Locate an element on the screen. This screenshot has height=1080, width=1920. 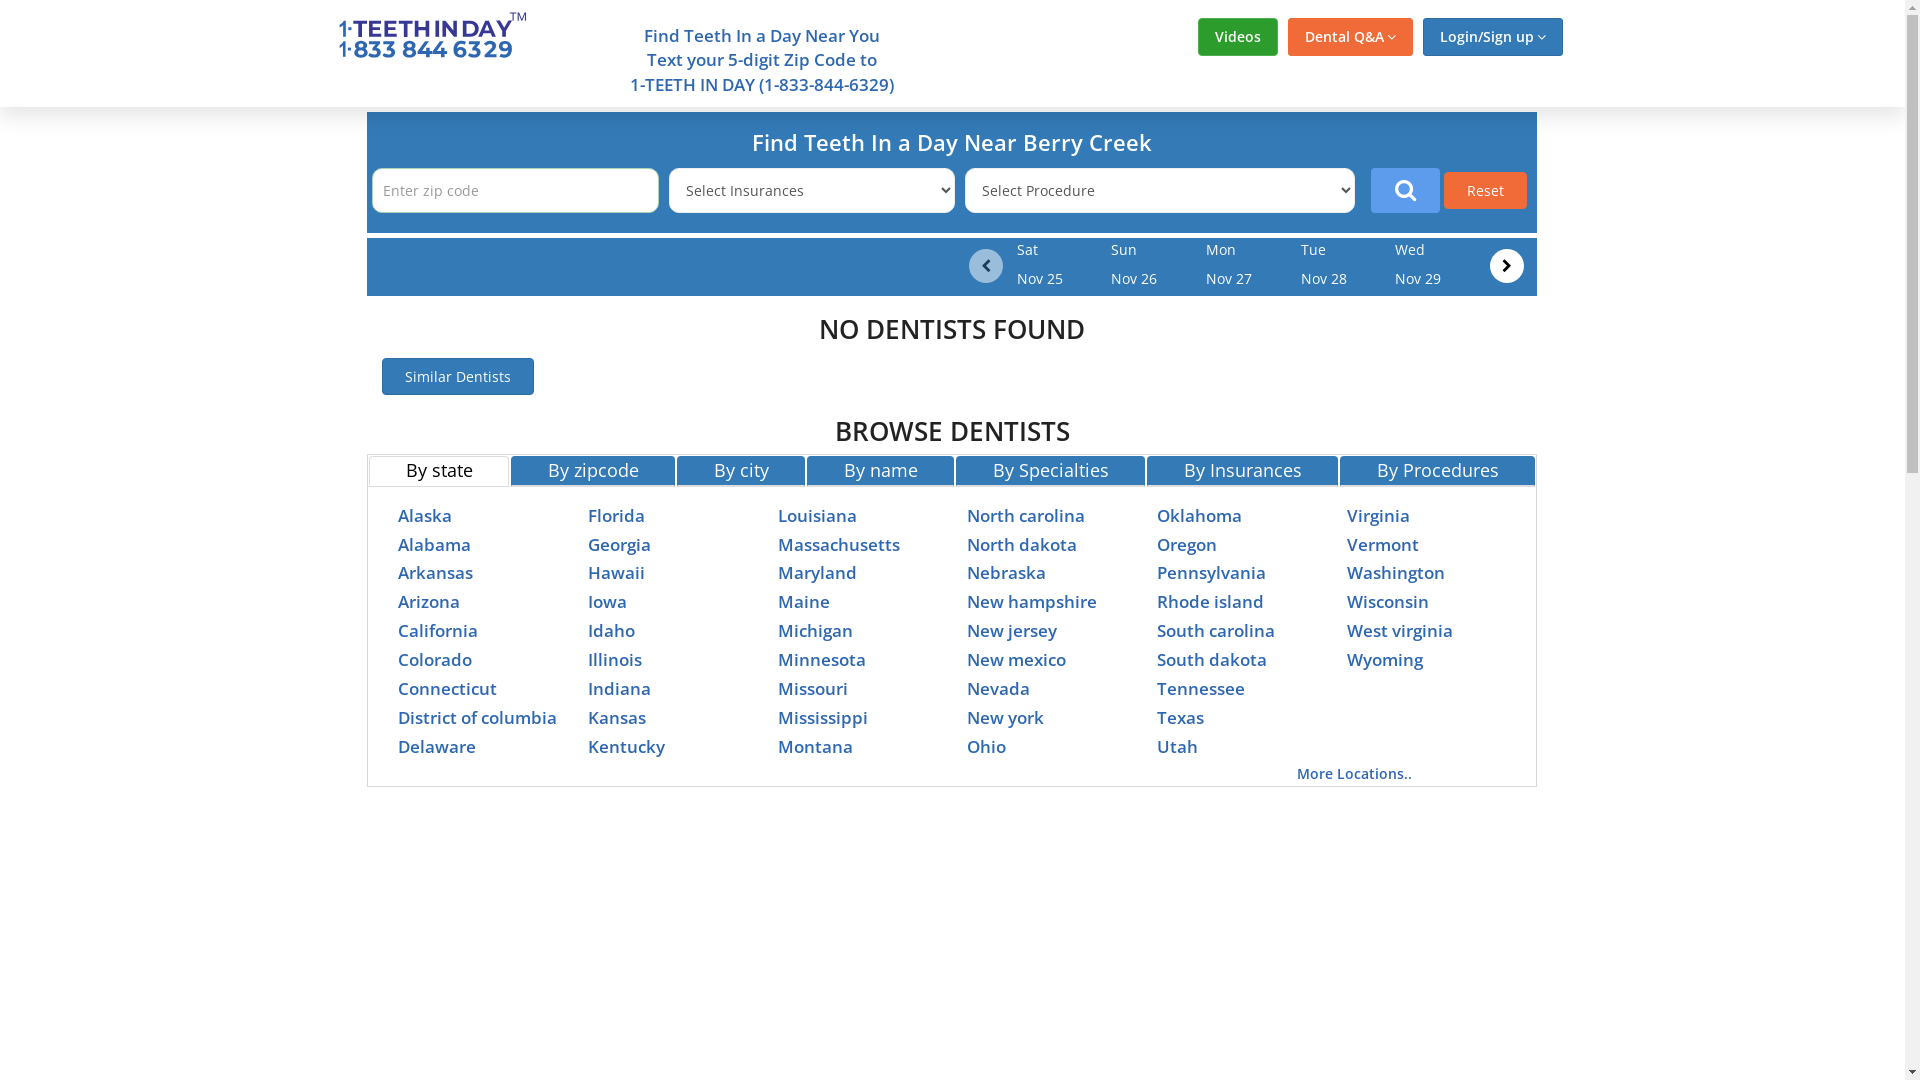
New jersey is located at coordinates (1012, 630).